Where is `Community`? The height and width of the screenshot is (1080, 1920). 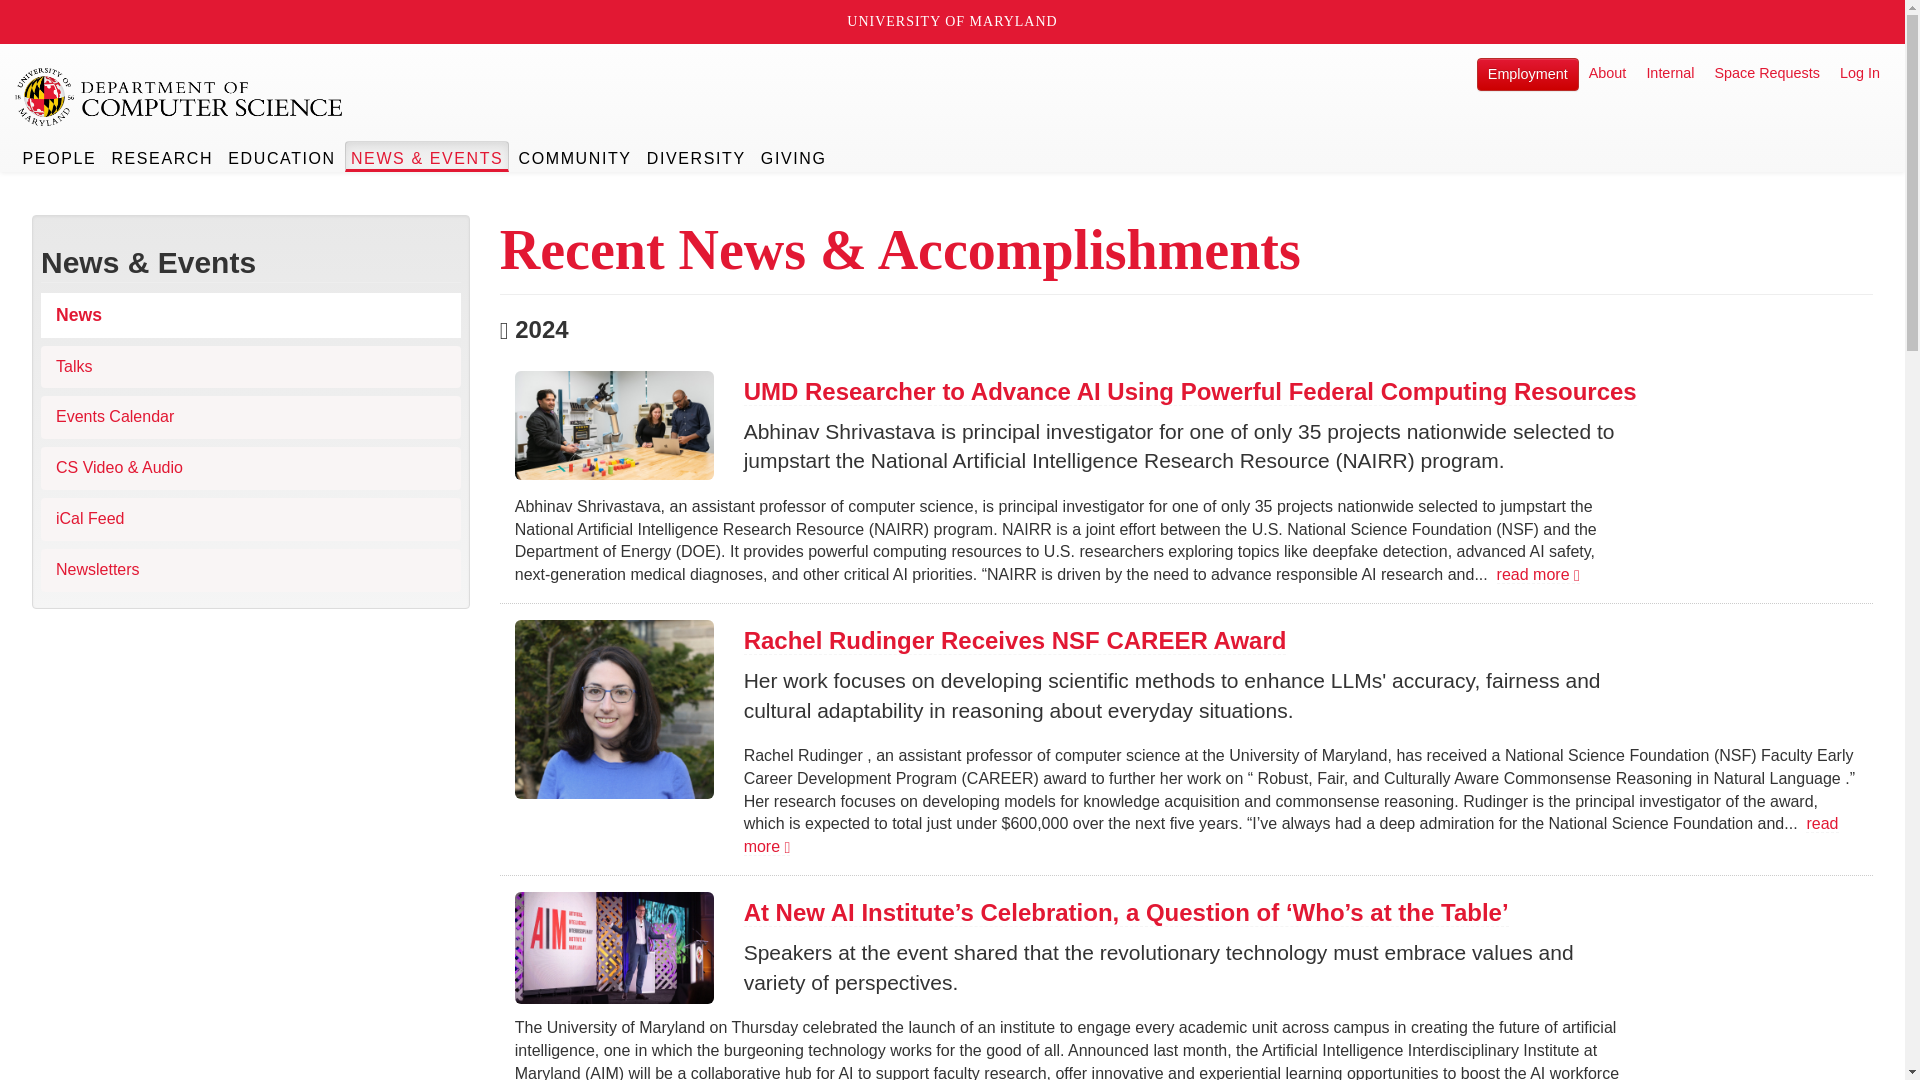
Community is located at coordinates (574, 156).